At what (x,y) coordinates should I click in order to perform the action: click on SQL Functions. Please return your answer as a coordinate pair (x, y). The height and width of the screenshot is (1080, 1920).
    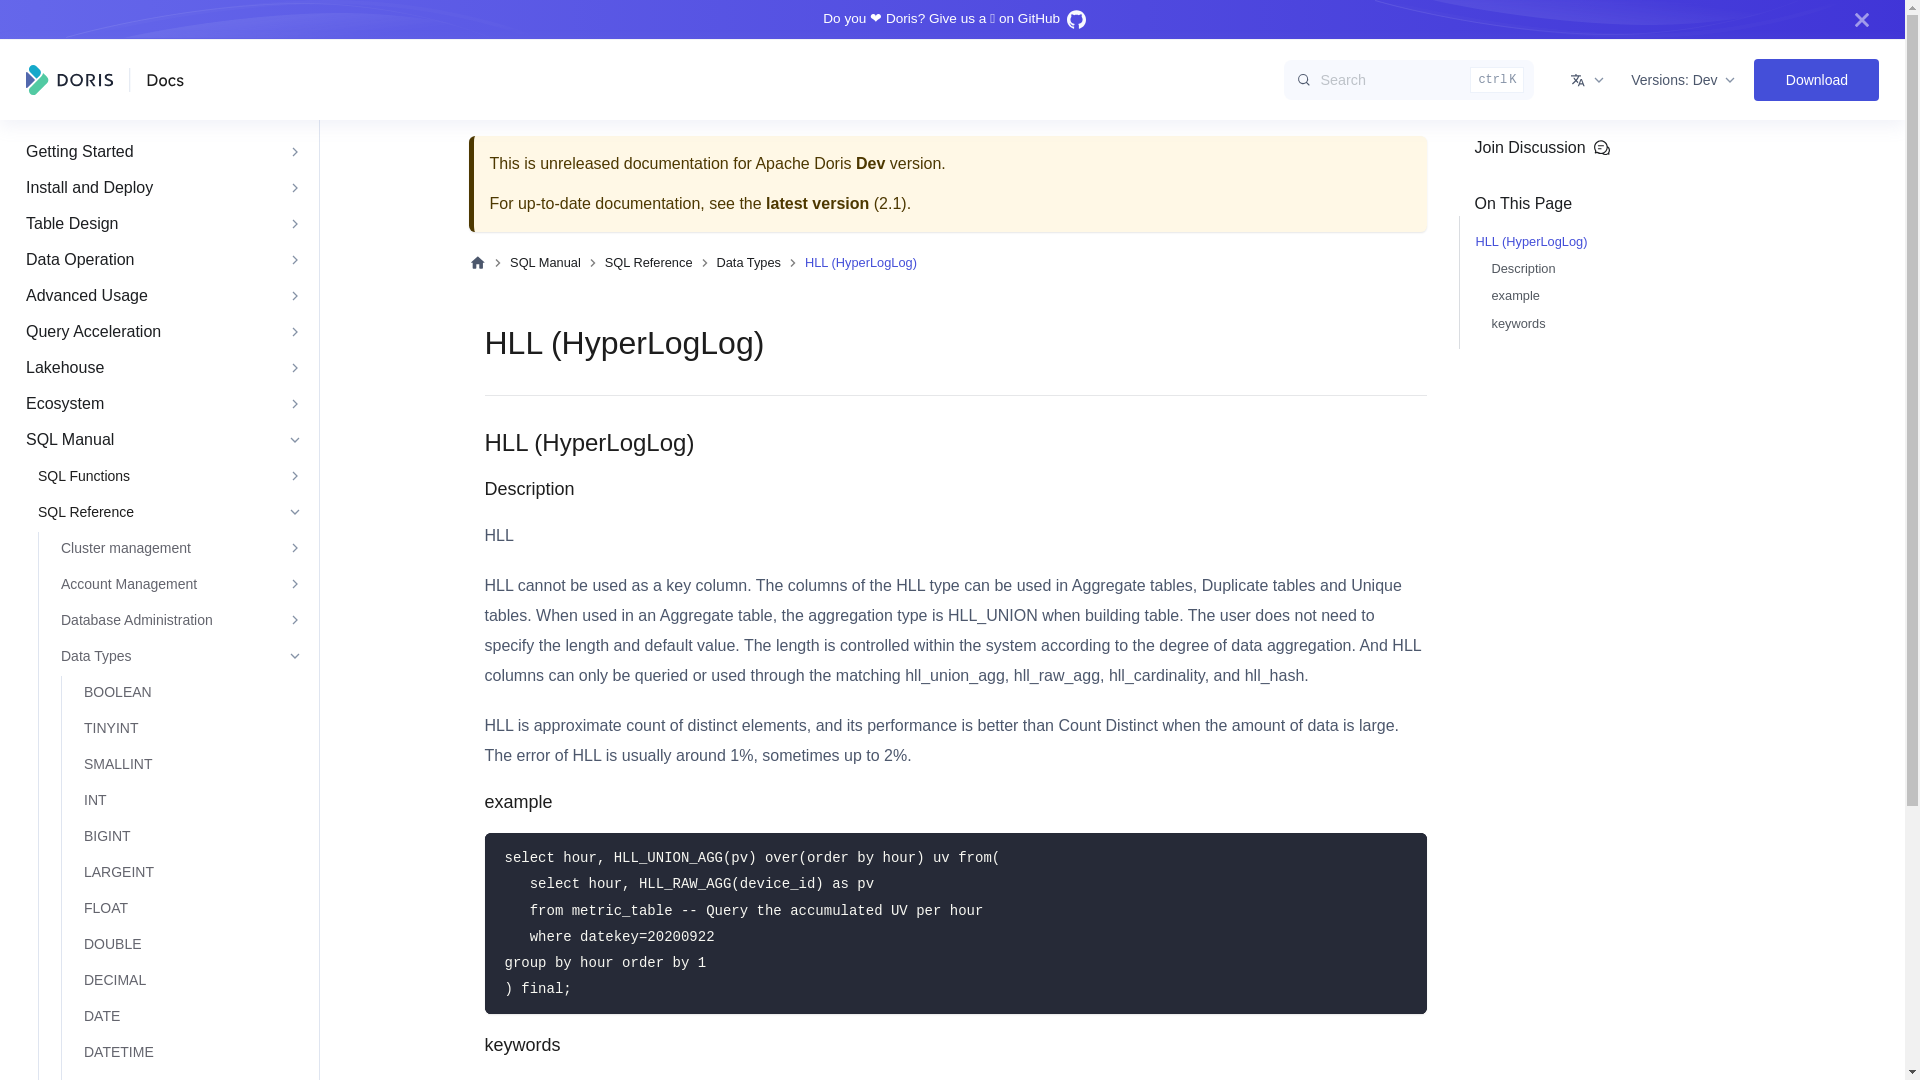
    Looking at the image, I should click on (166, 476).